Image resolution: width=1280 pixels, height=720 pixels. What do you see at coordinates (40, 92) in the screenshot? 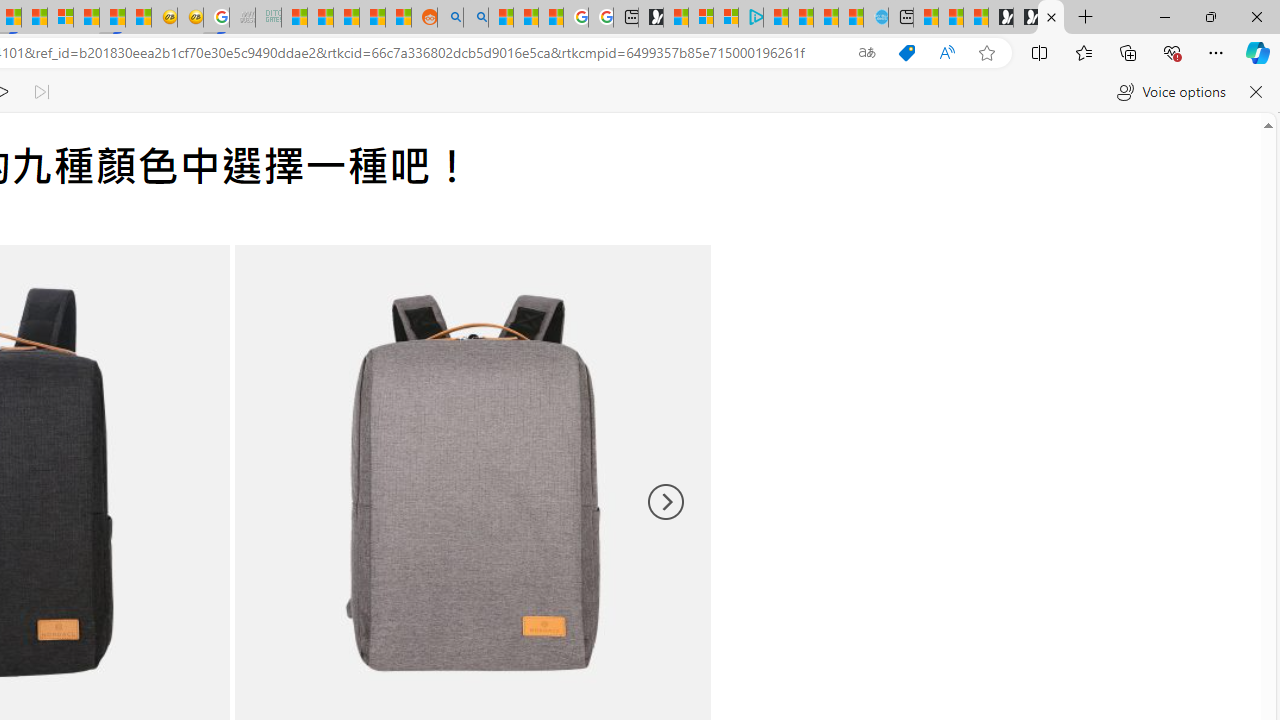
I see `Read next paragraph` at bounding box center [40, 92].